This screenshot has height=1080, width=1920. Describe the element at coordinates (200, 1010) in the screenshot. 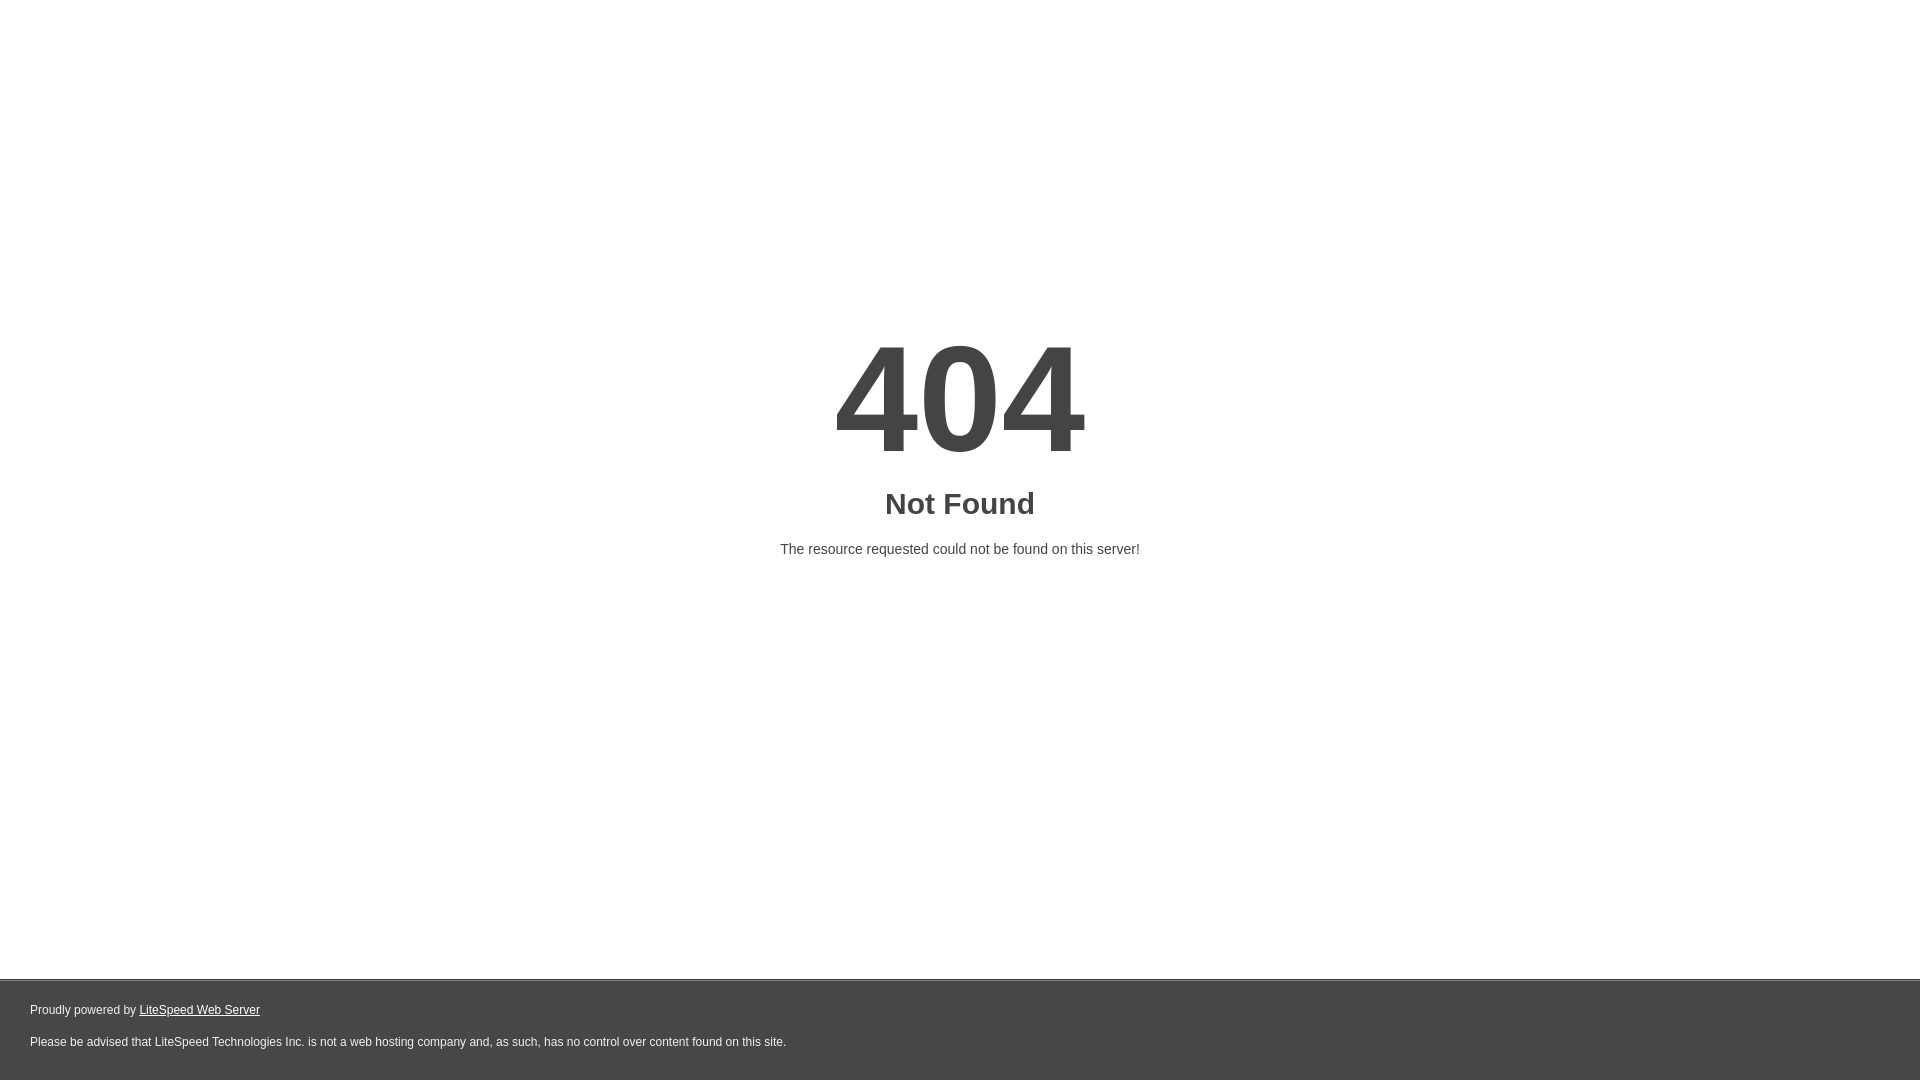

I see `LiteSpeed Web Server` at that location.